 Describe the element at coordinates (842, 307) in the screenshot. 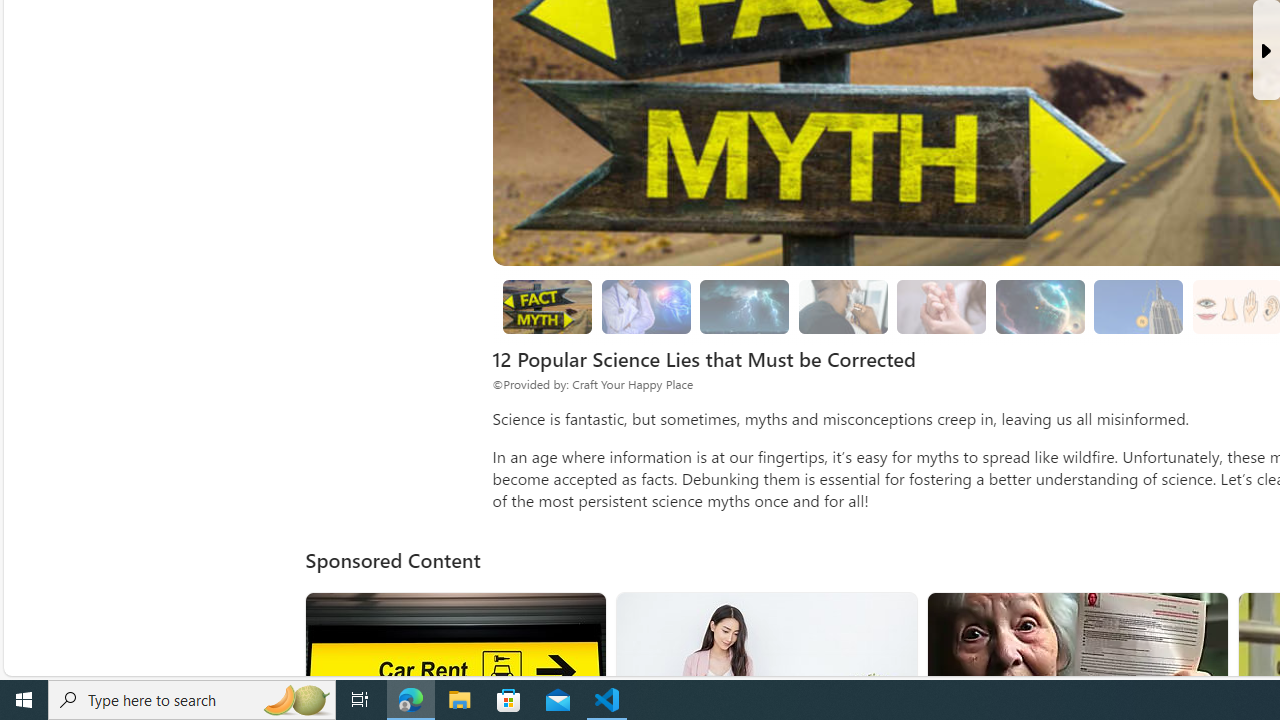

I see `Shaving and Hair Growth` at that location.